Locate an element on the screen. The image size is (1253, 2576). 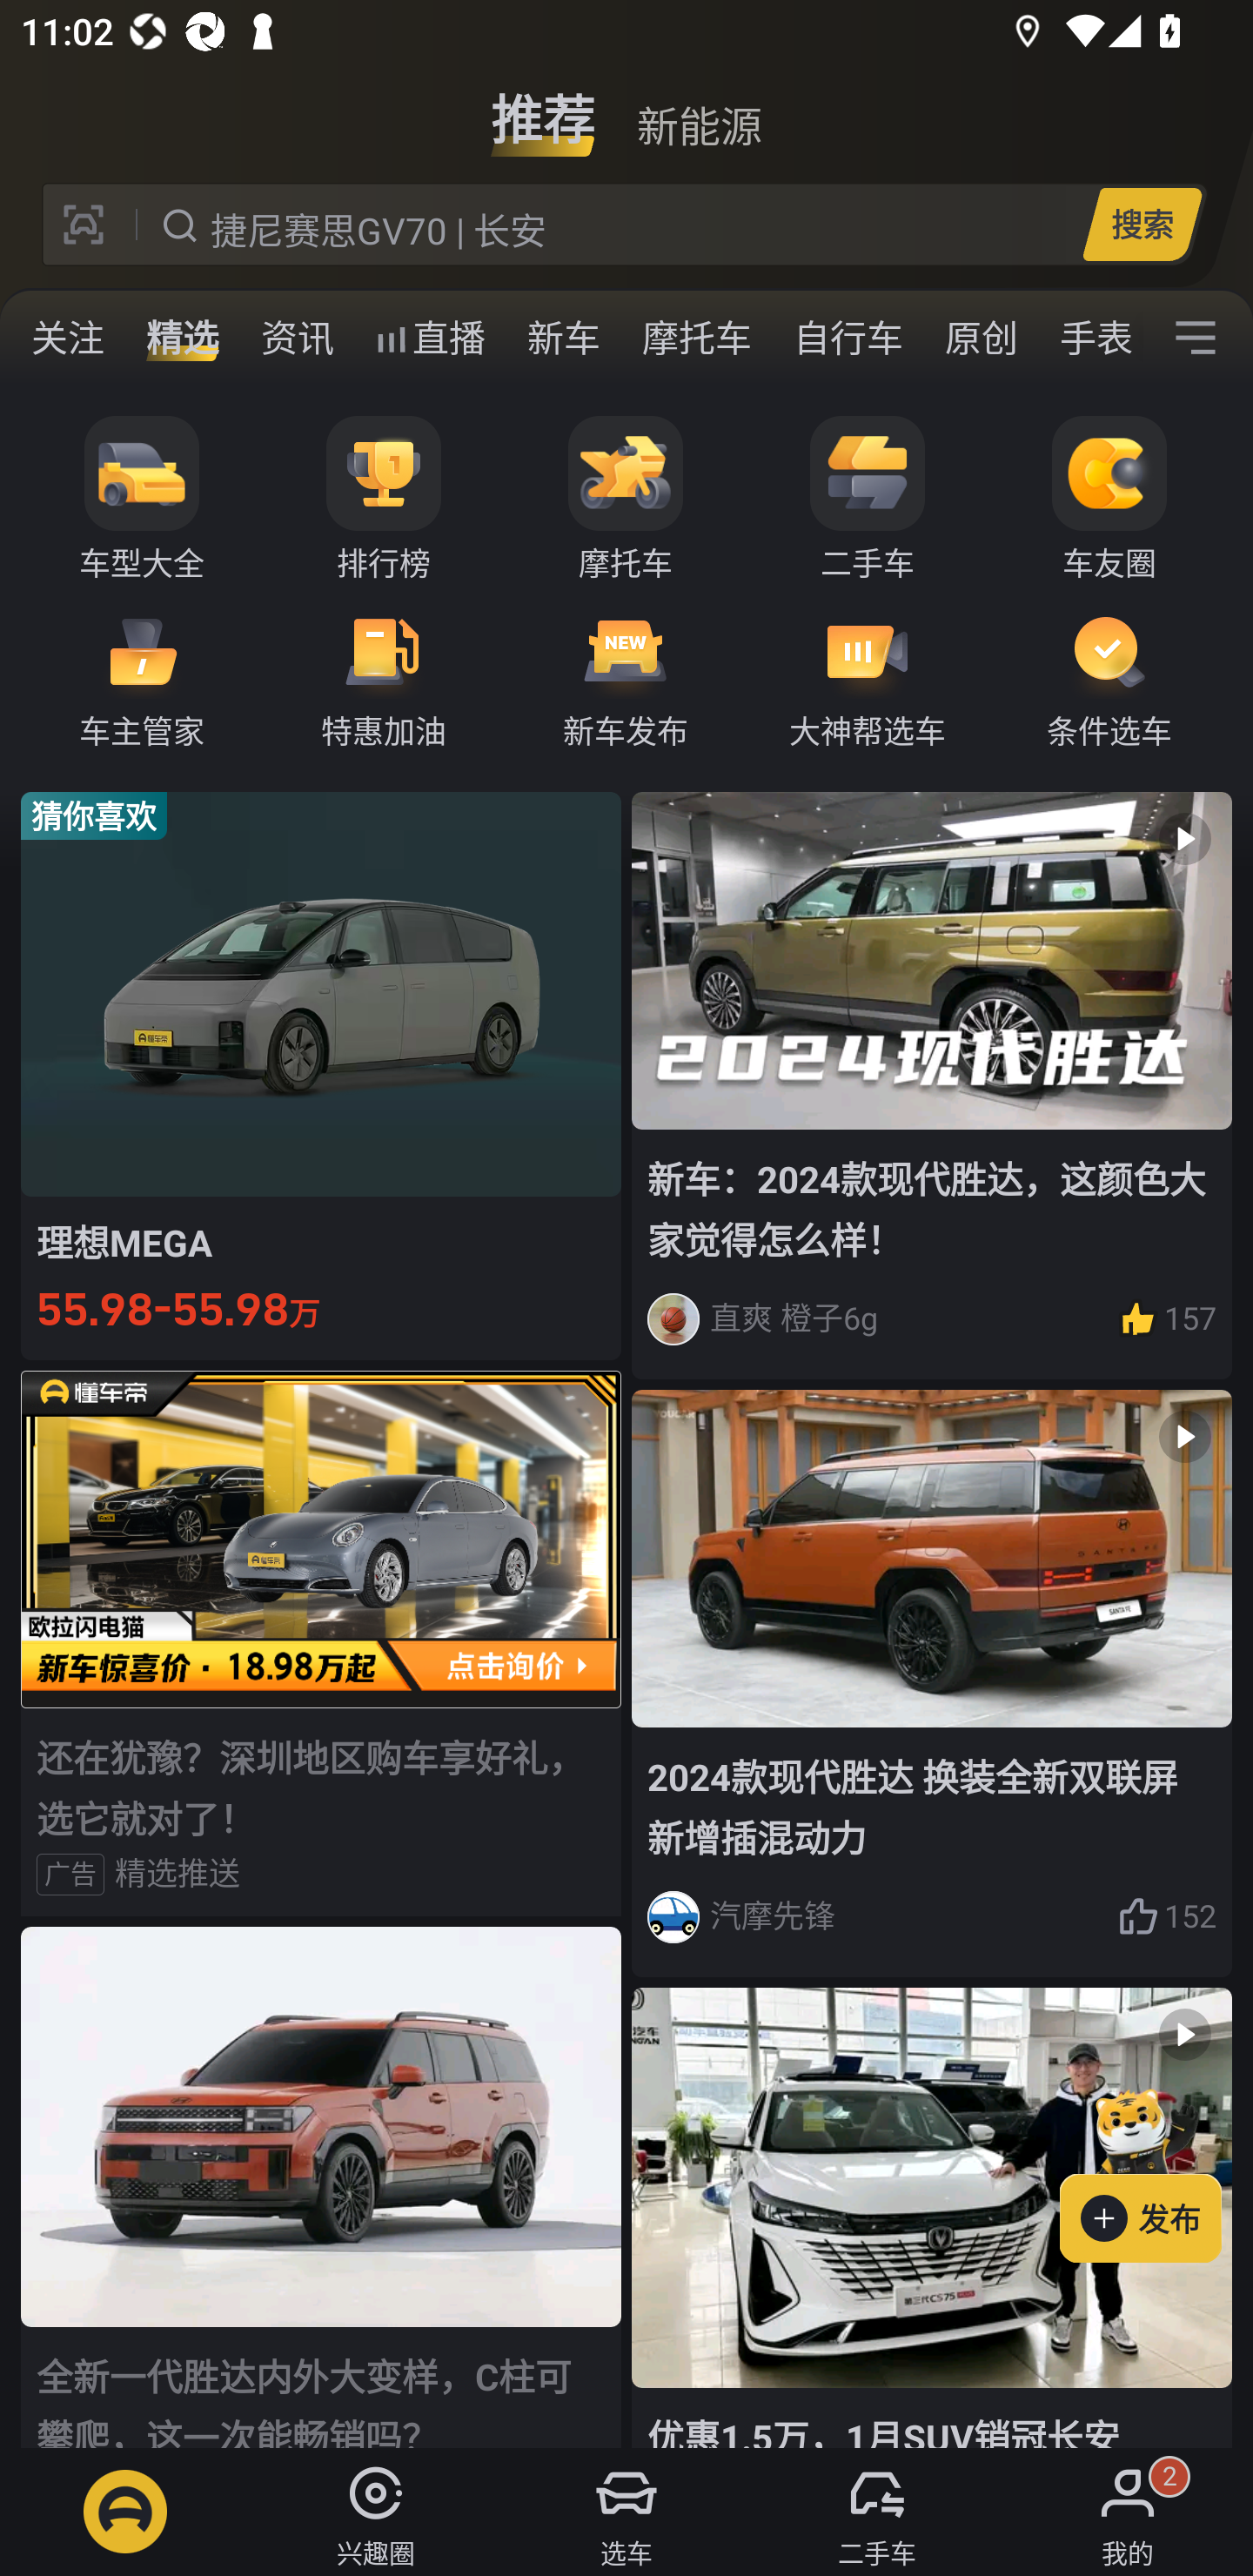
152 is located at coordinates (1167, 1916).